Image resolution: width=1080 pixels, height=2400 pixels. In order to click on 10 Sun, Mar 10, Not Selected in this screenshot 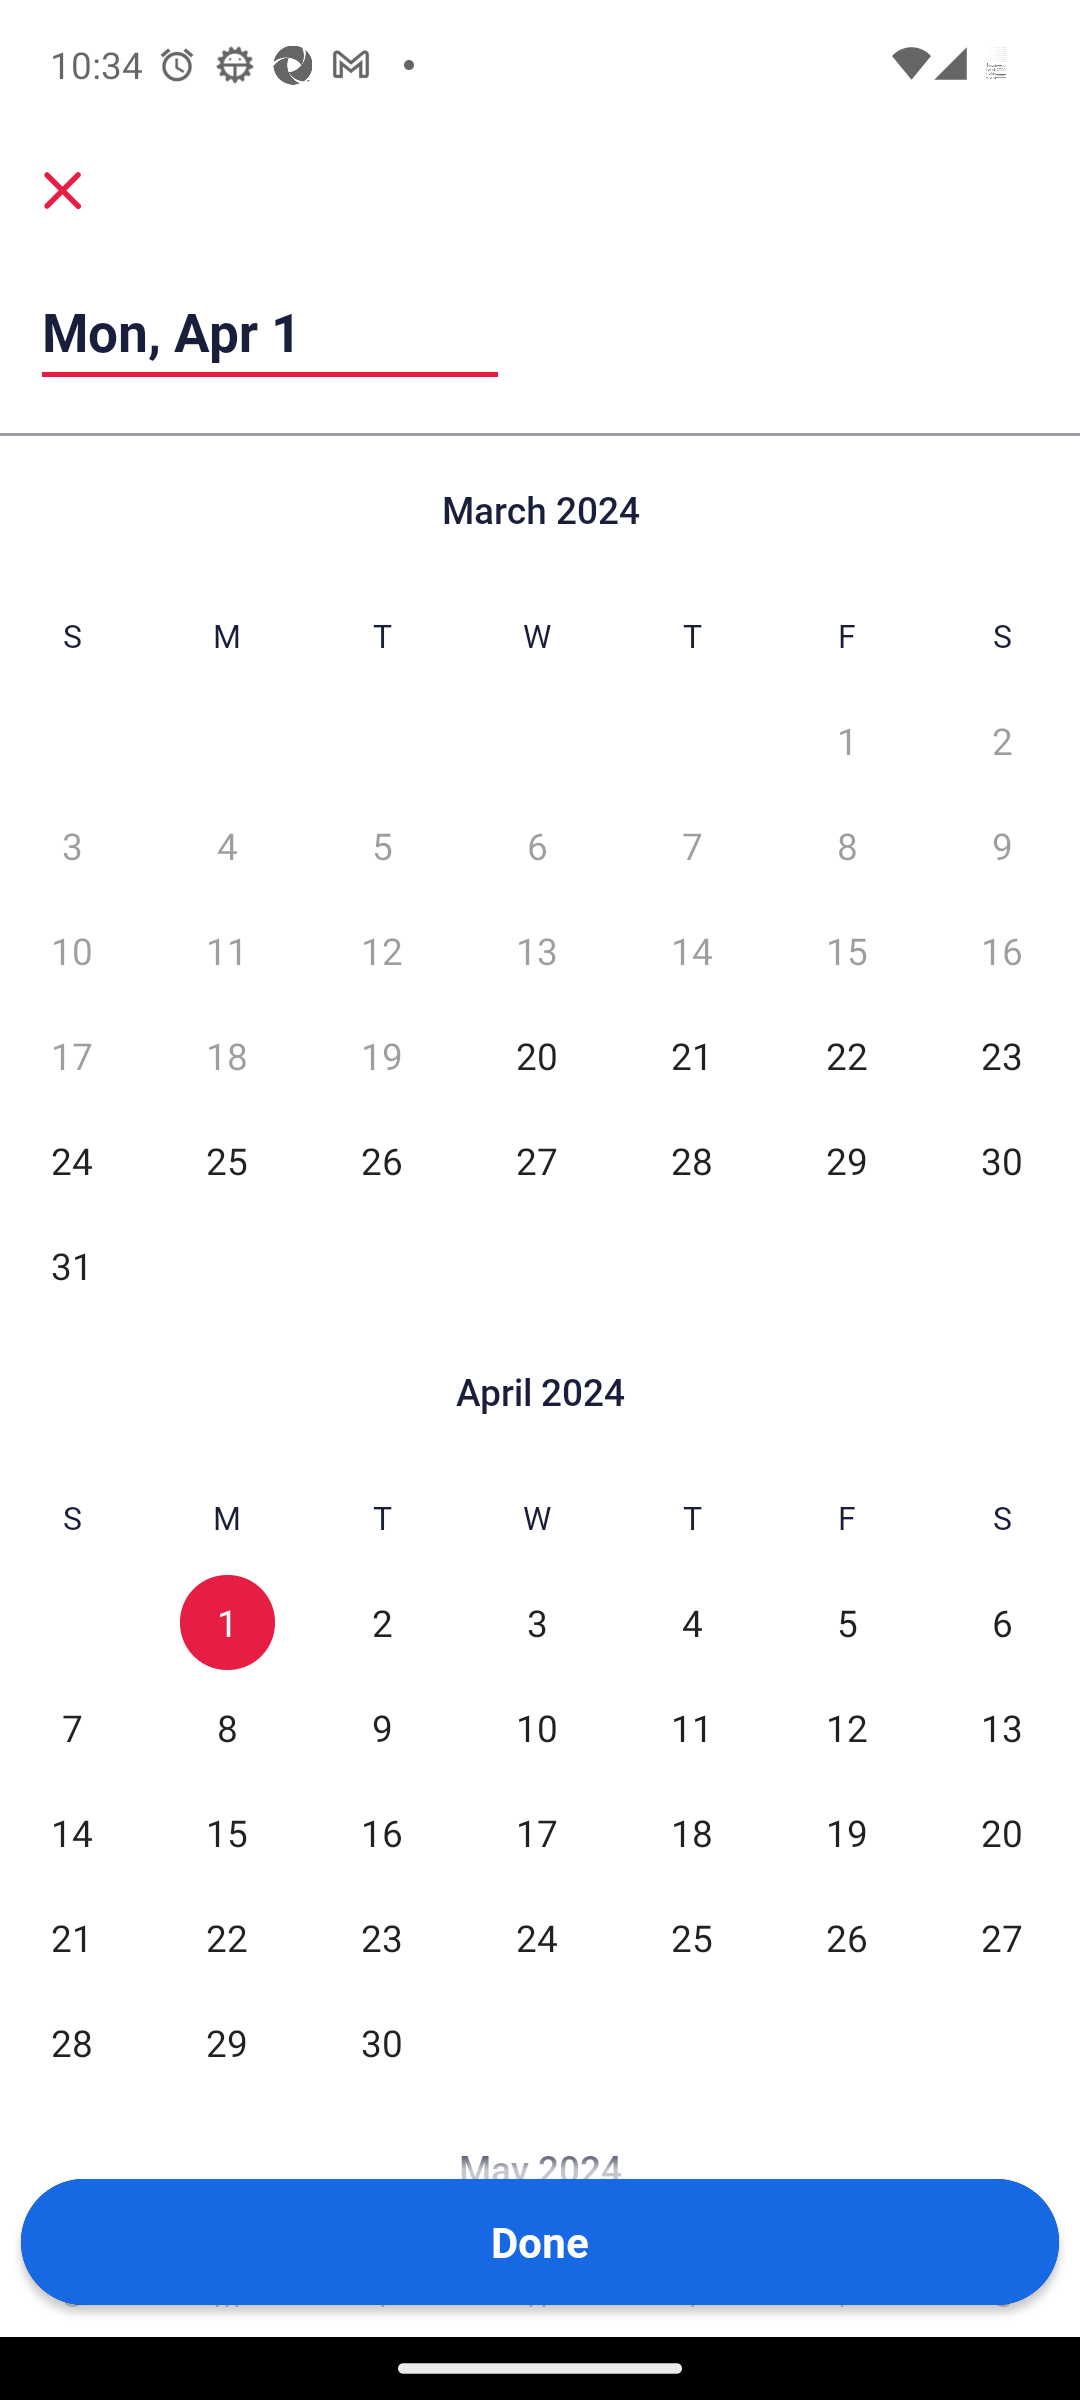, I will do `click(72, 950)`.